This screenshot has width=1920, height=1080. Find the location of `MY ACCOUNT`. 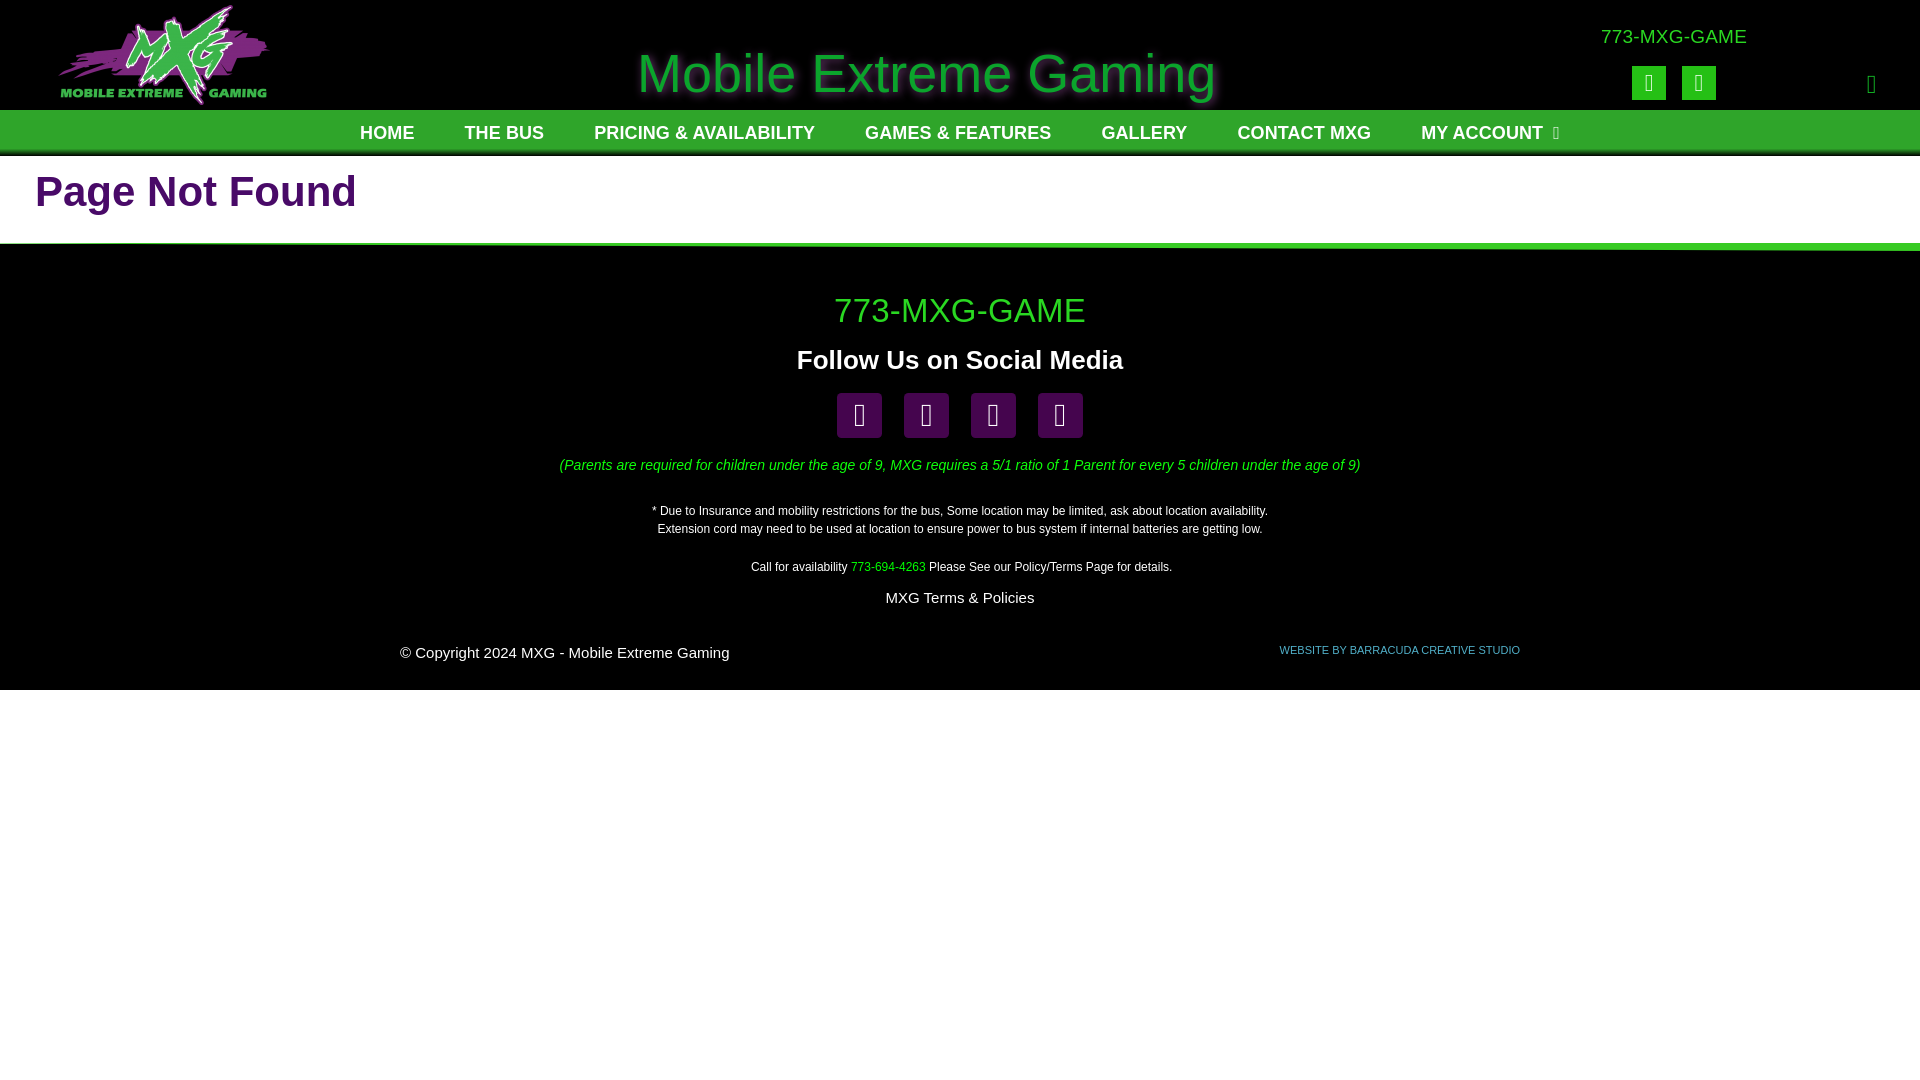

MY ACCOUNT is located at coordinates (1490, 132).